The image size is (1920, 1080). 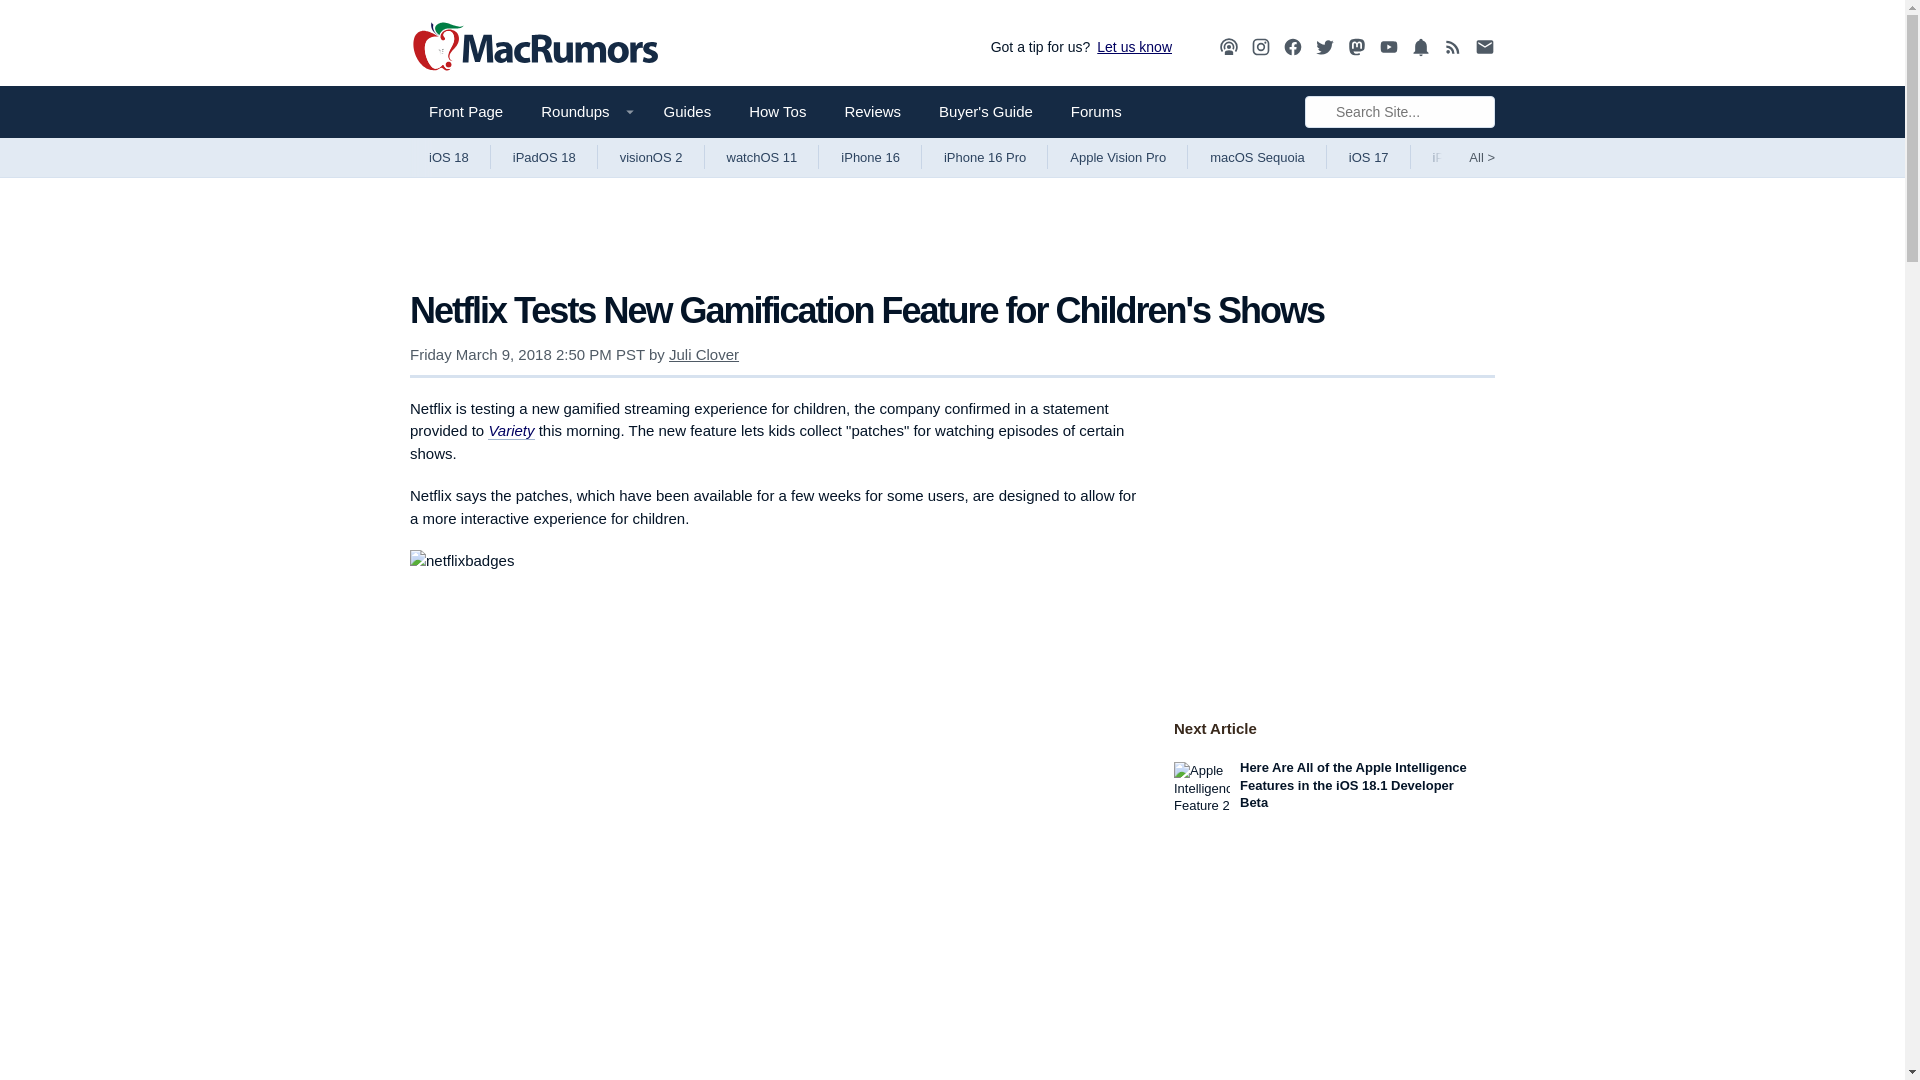 What do you see at coordinates (1388, 47) in the screenshot?
I see `MacRumors YouTube Channel` at bounding box center [1388, 47].